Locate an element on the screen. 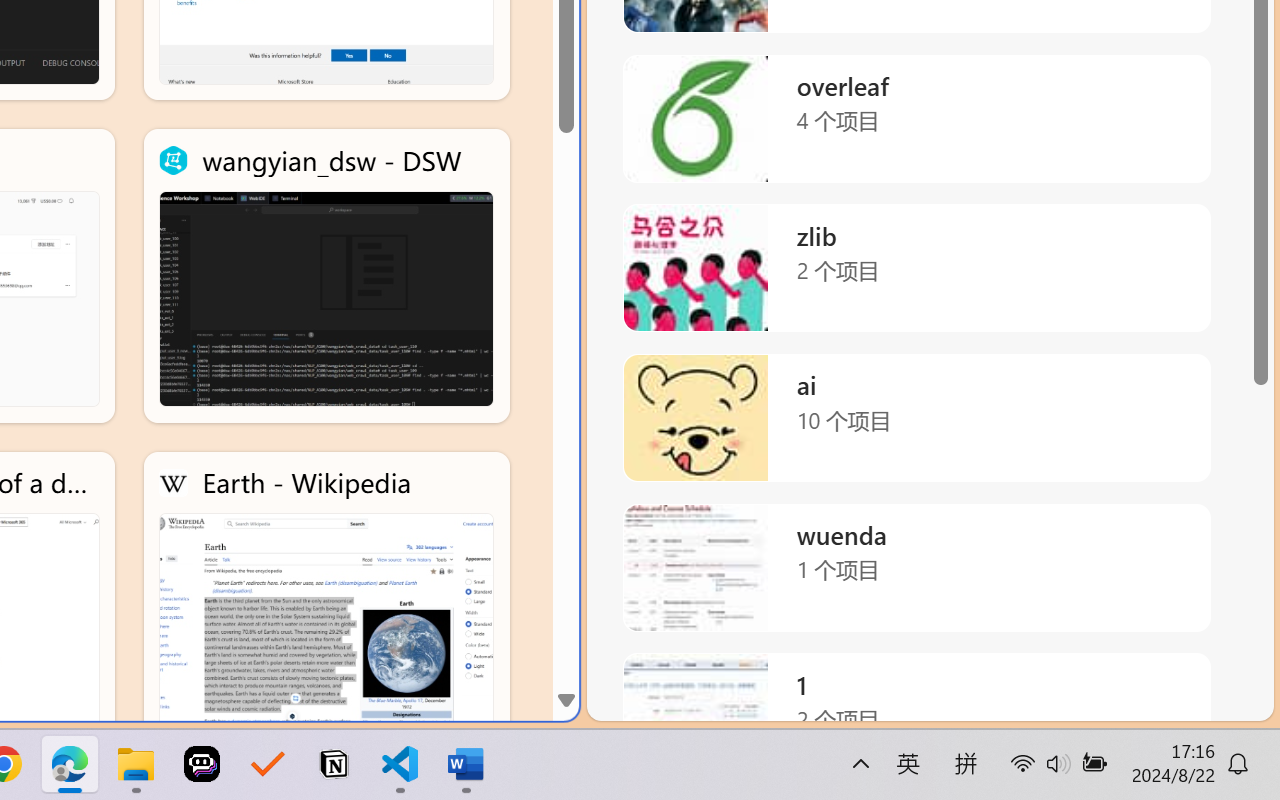  Earth - Wikipedia is located at coordinates (326, 598).